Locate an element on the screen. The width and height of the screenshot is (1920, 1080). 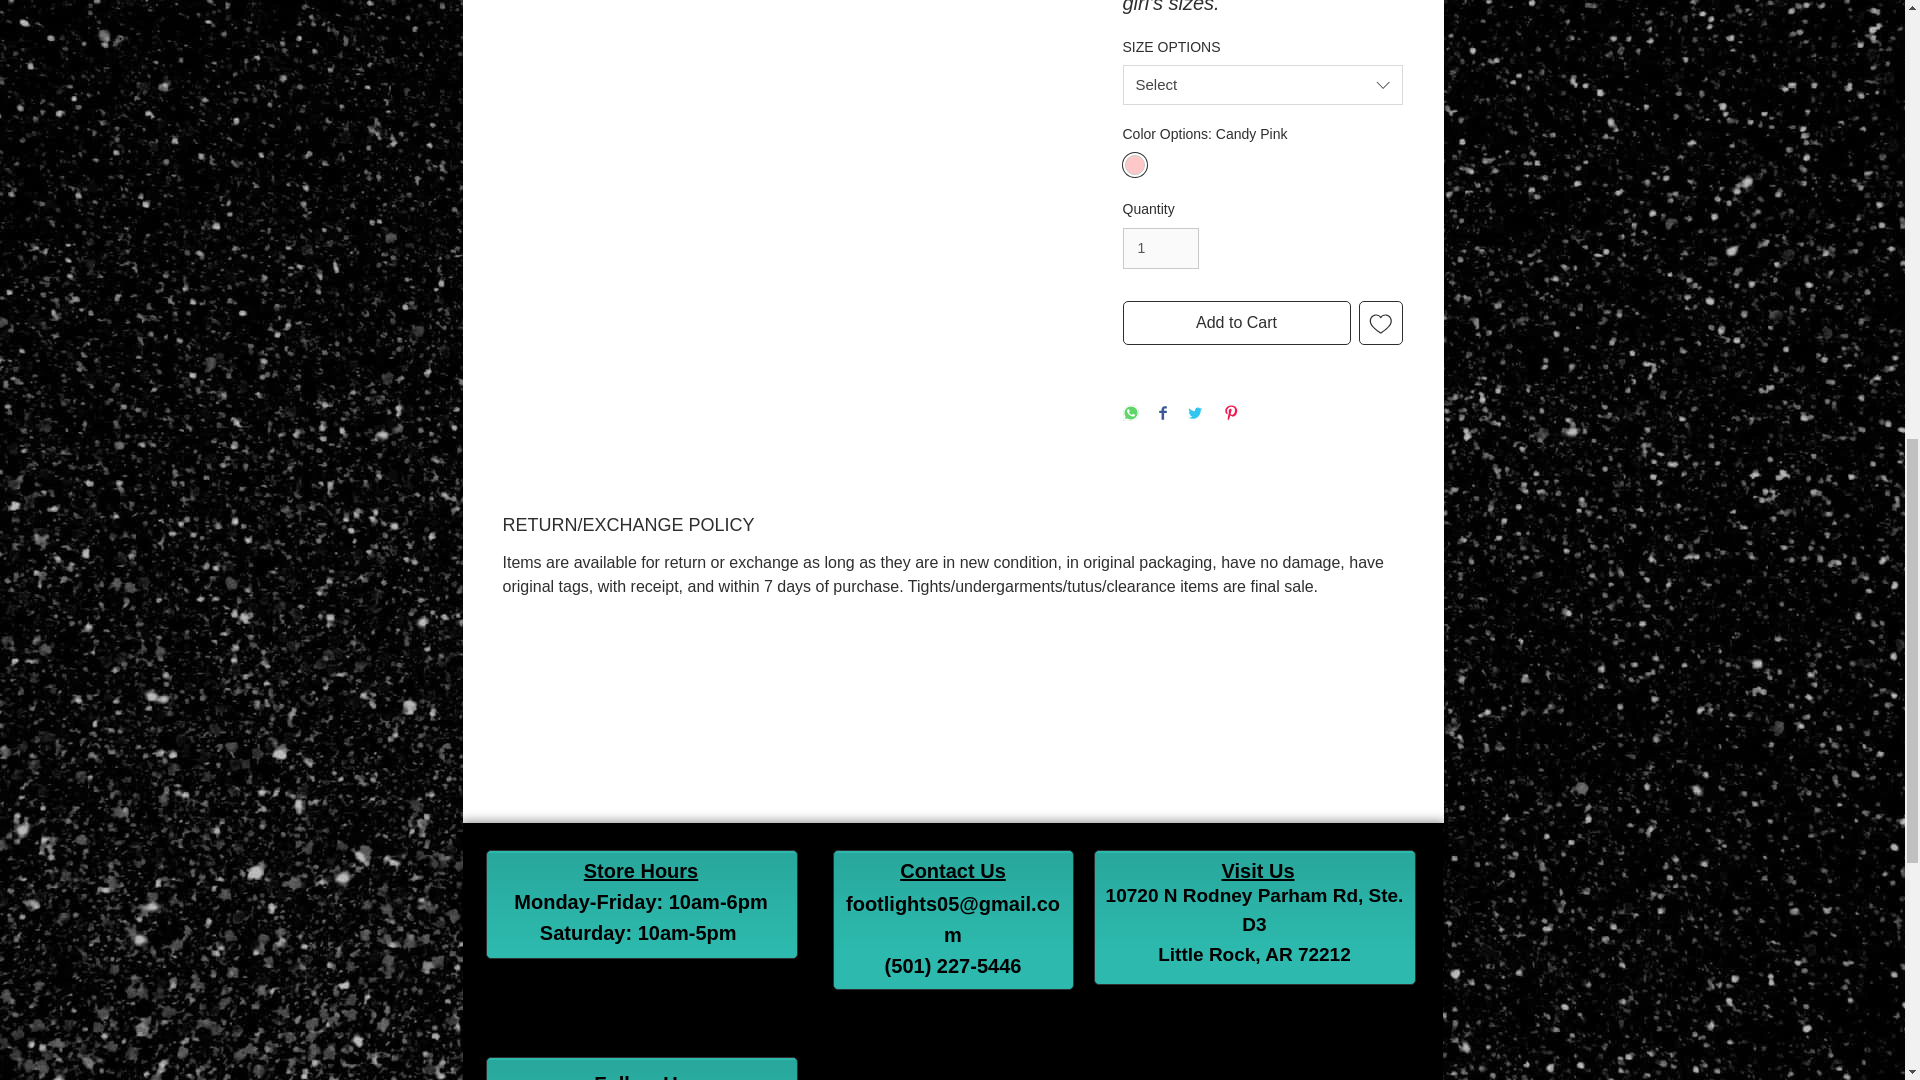
Select is located at coordinates (1261, 84).